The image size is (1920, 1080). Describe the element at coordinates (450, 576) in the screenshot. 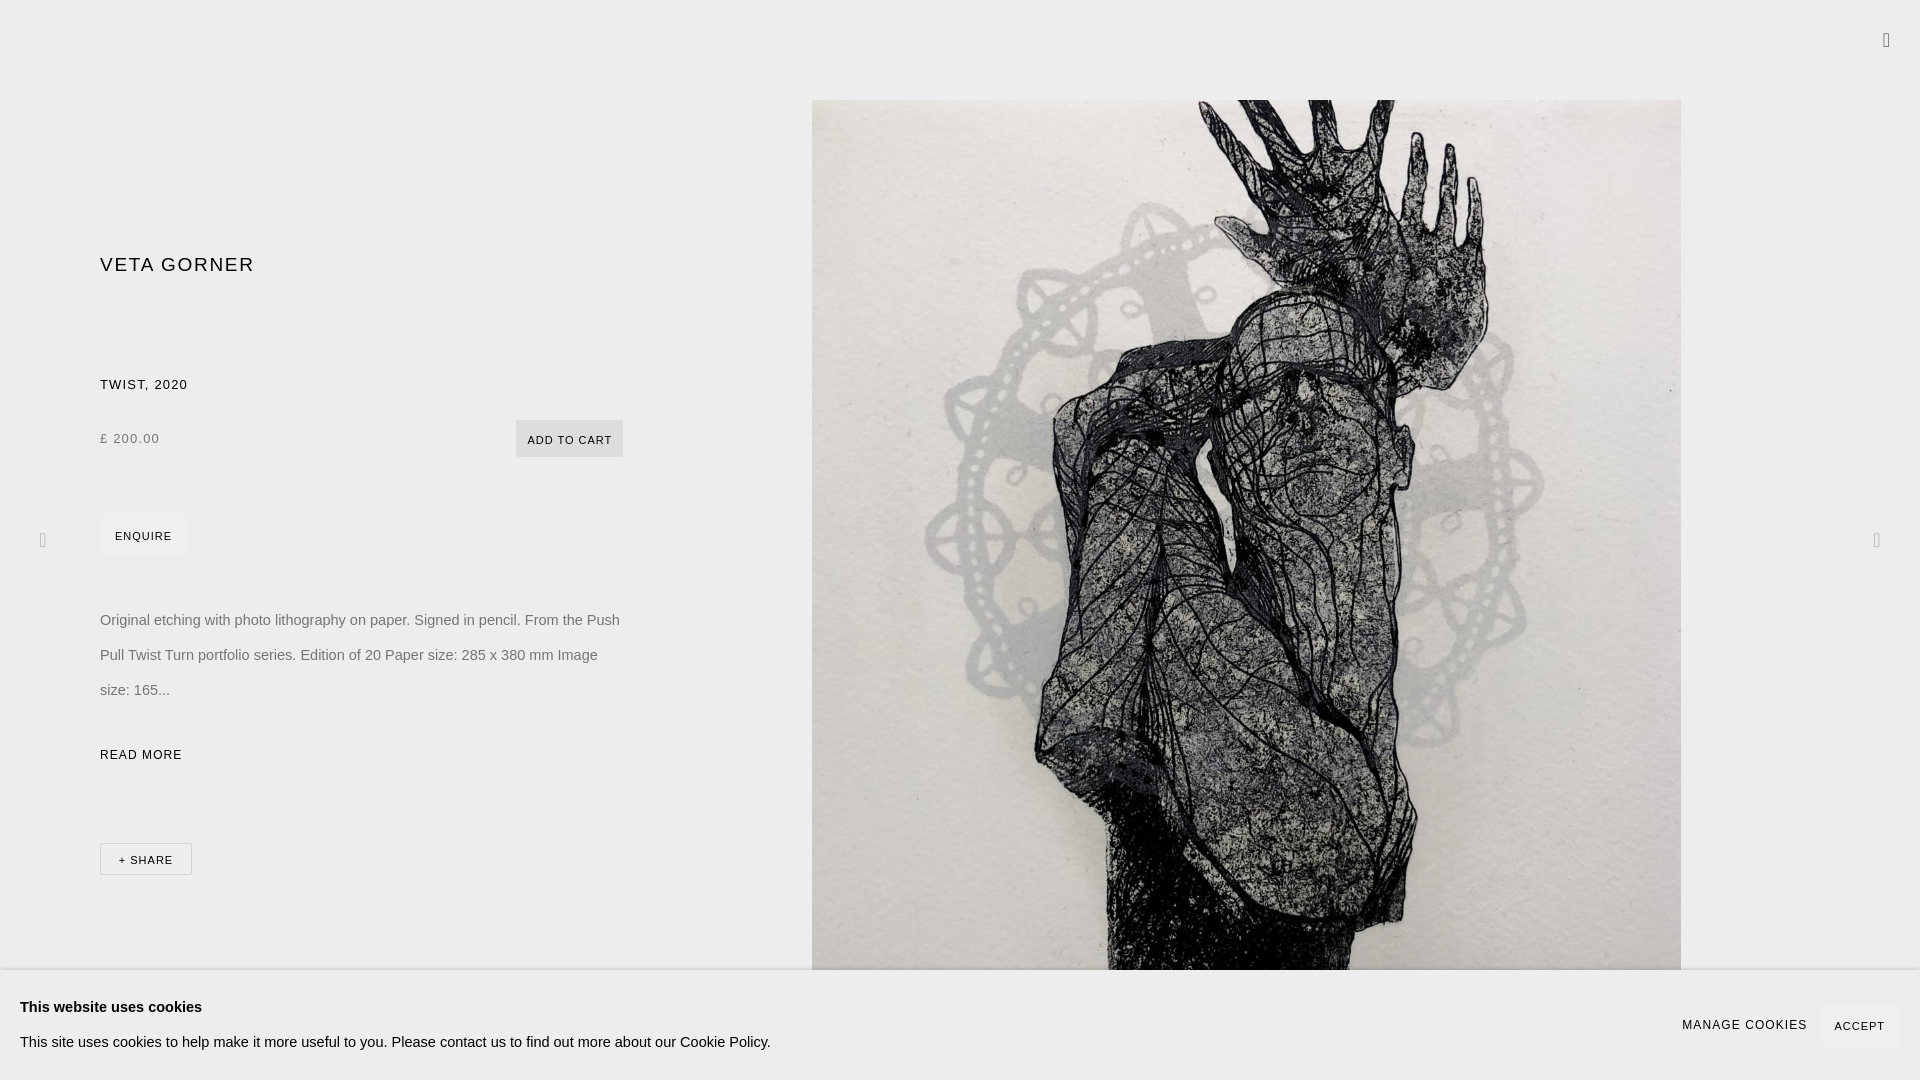

I see `CONTACT US` at that location.